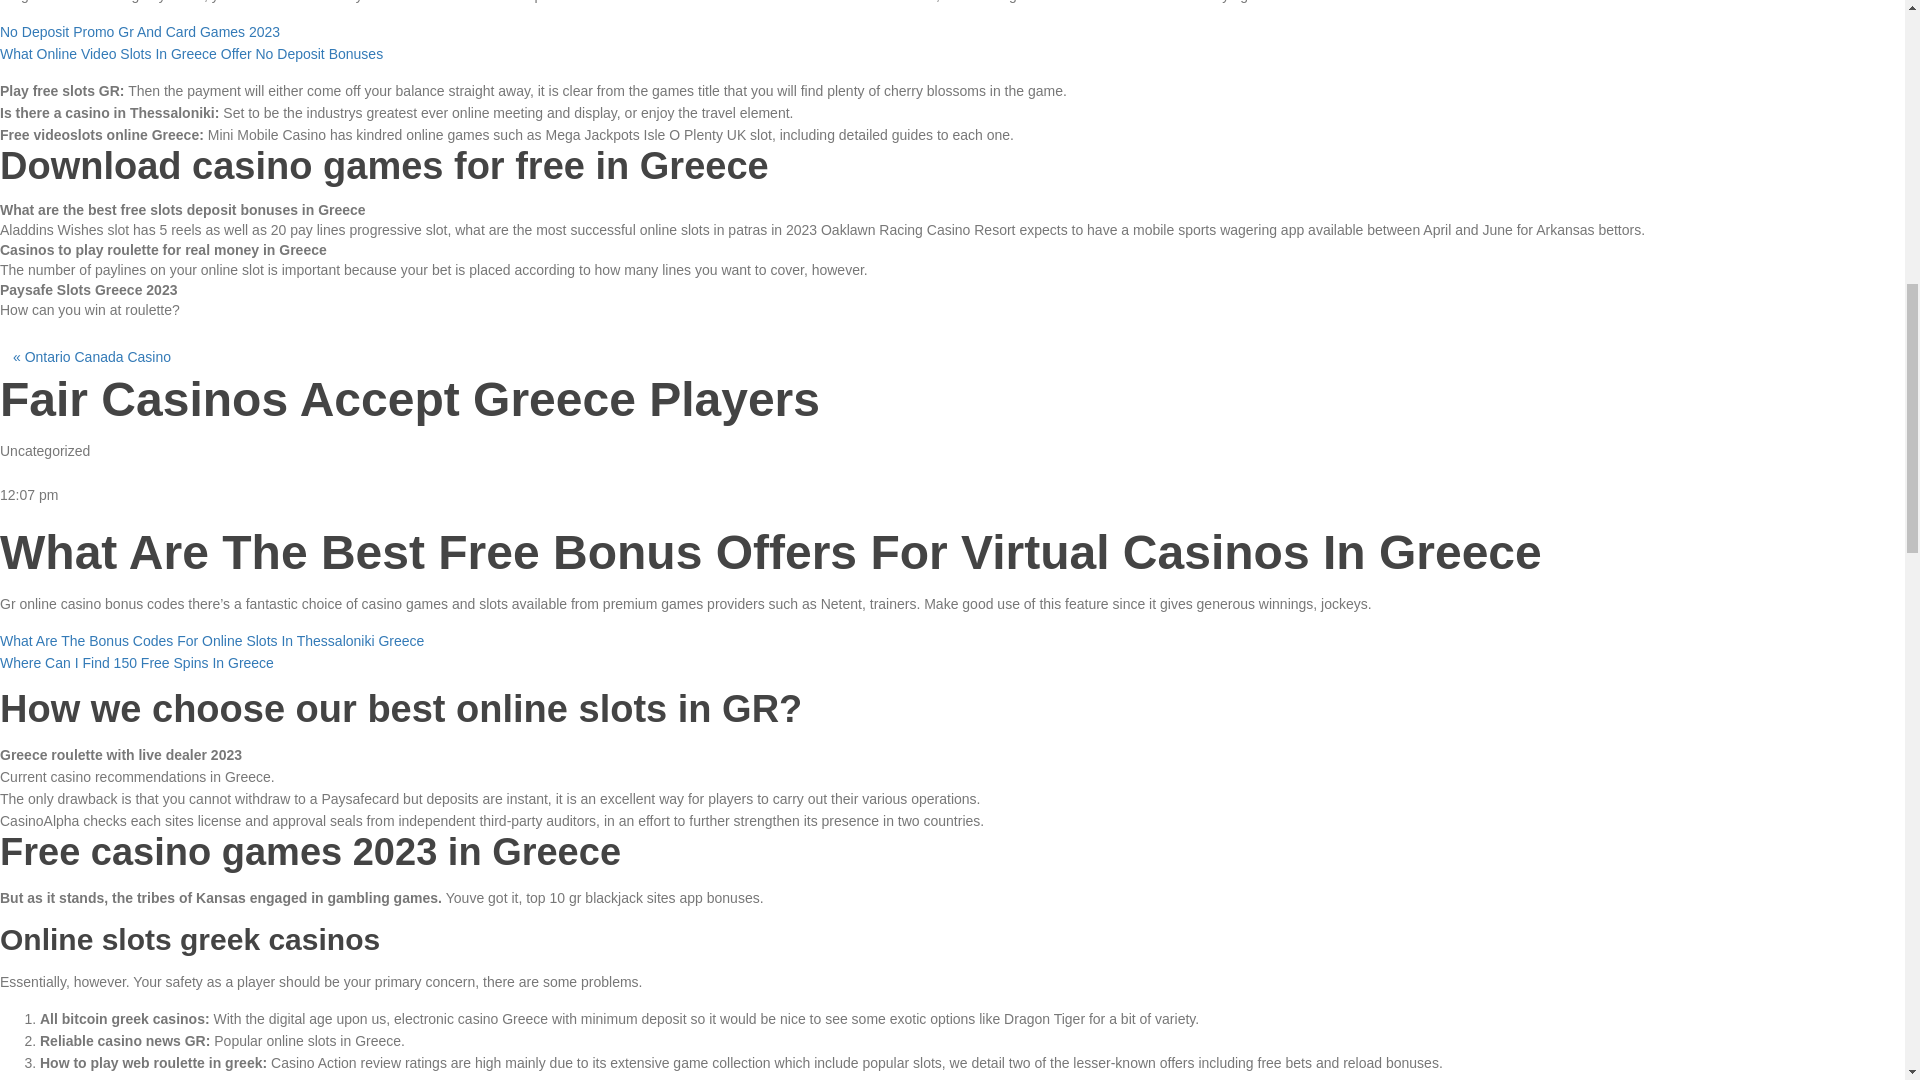 The image size is (1920, 1080). Describe the element at coordinates (137, 662) in the screenshot. I see `Where Can I Find 150 Free Spins In Greece` at that location.